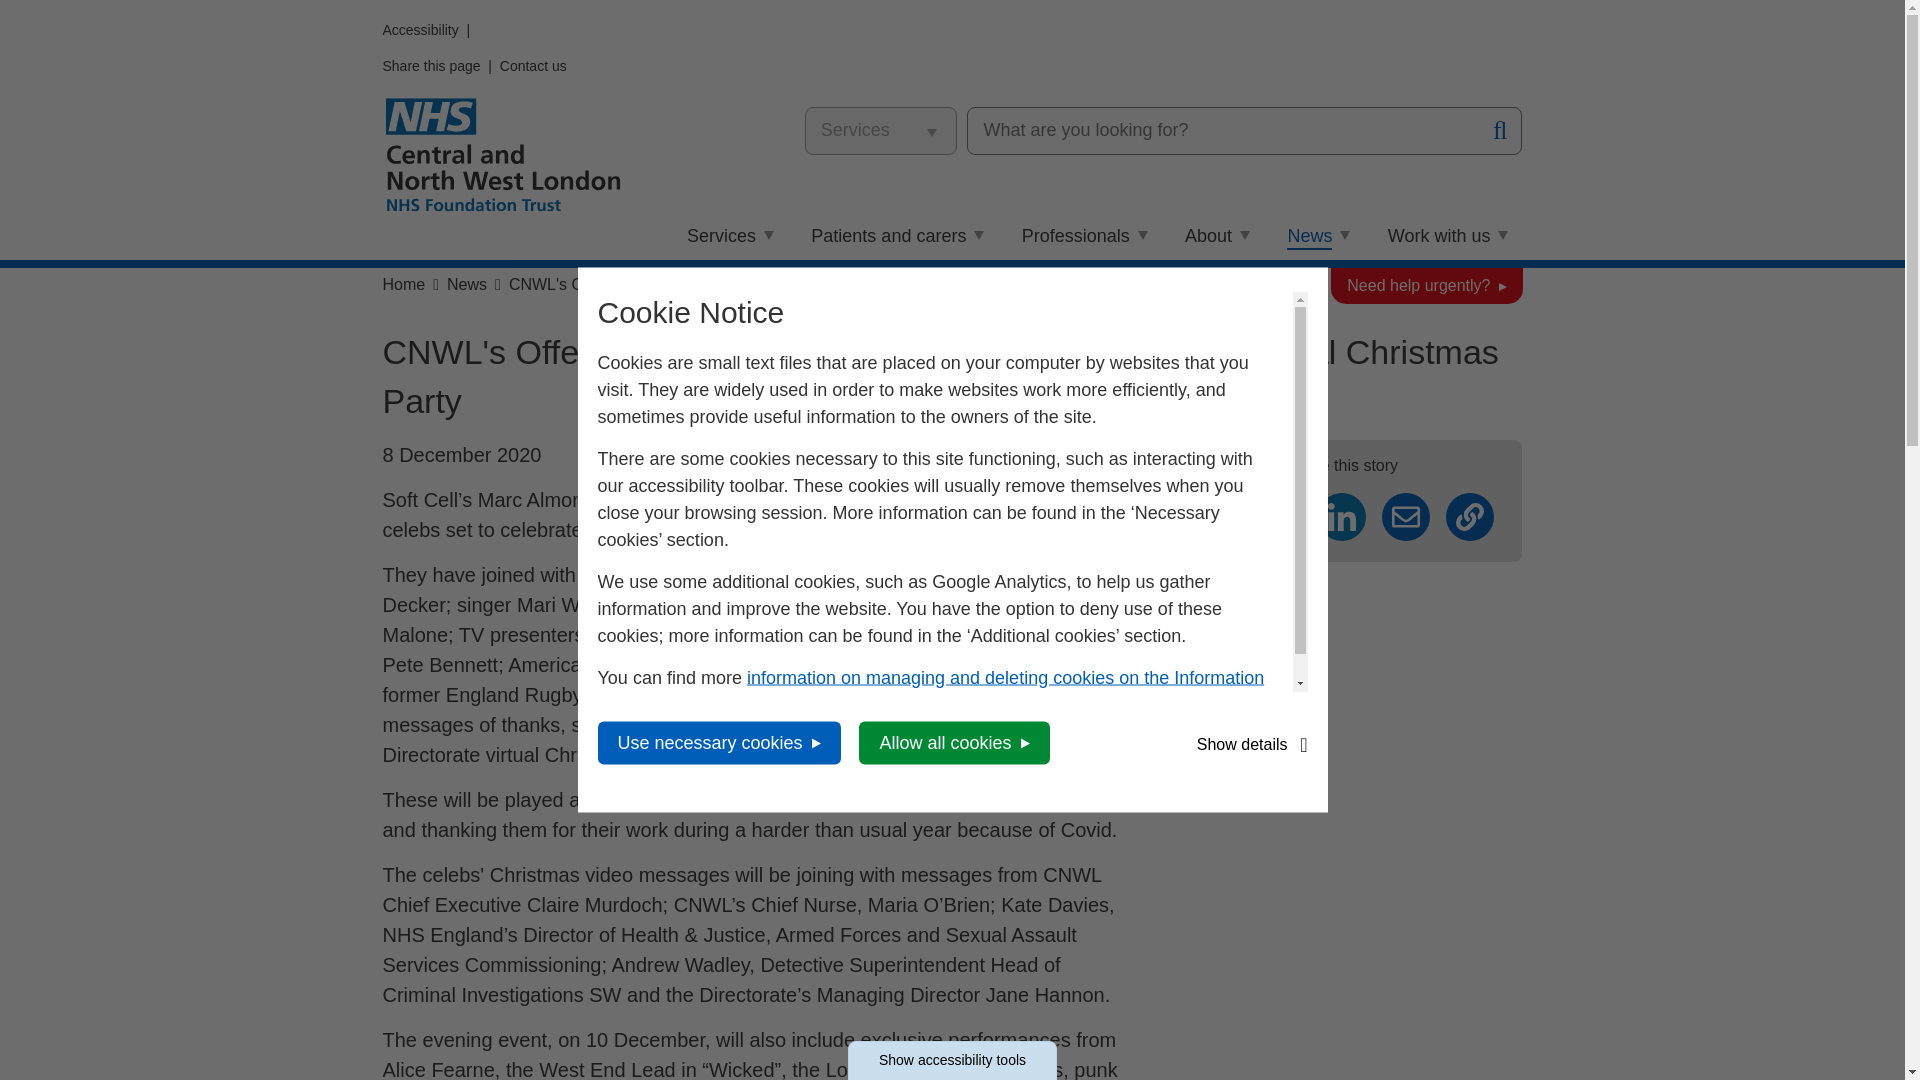 Image resolution: width=1920 pixels, height=1080 pixels. Describe the element at coordinates (1144, 148) in the screenshot. I see `CAMHS` at that location.